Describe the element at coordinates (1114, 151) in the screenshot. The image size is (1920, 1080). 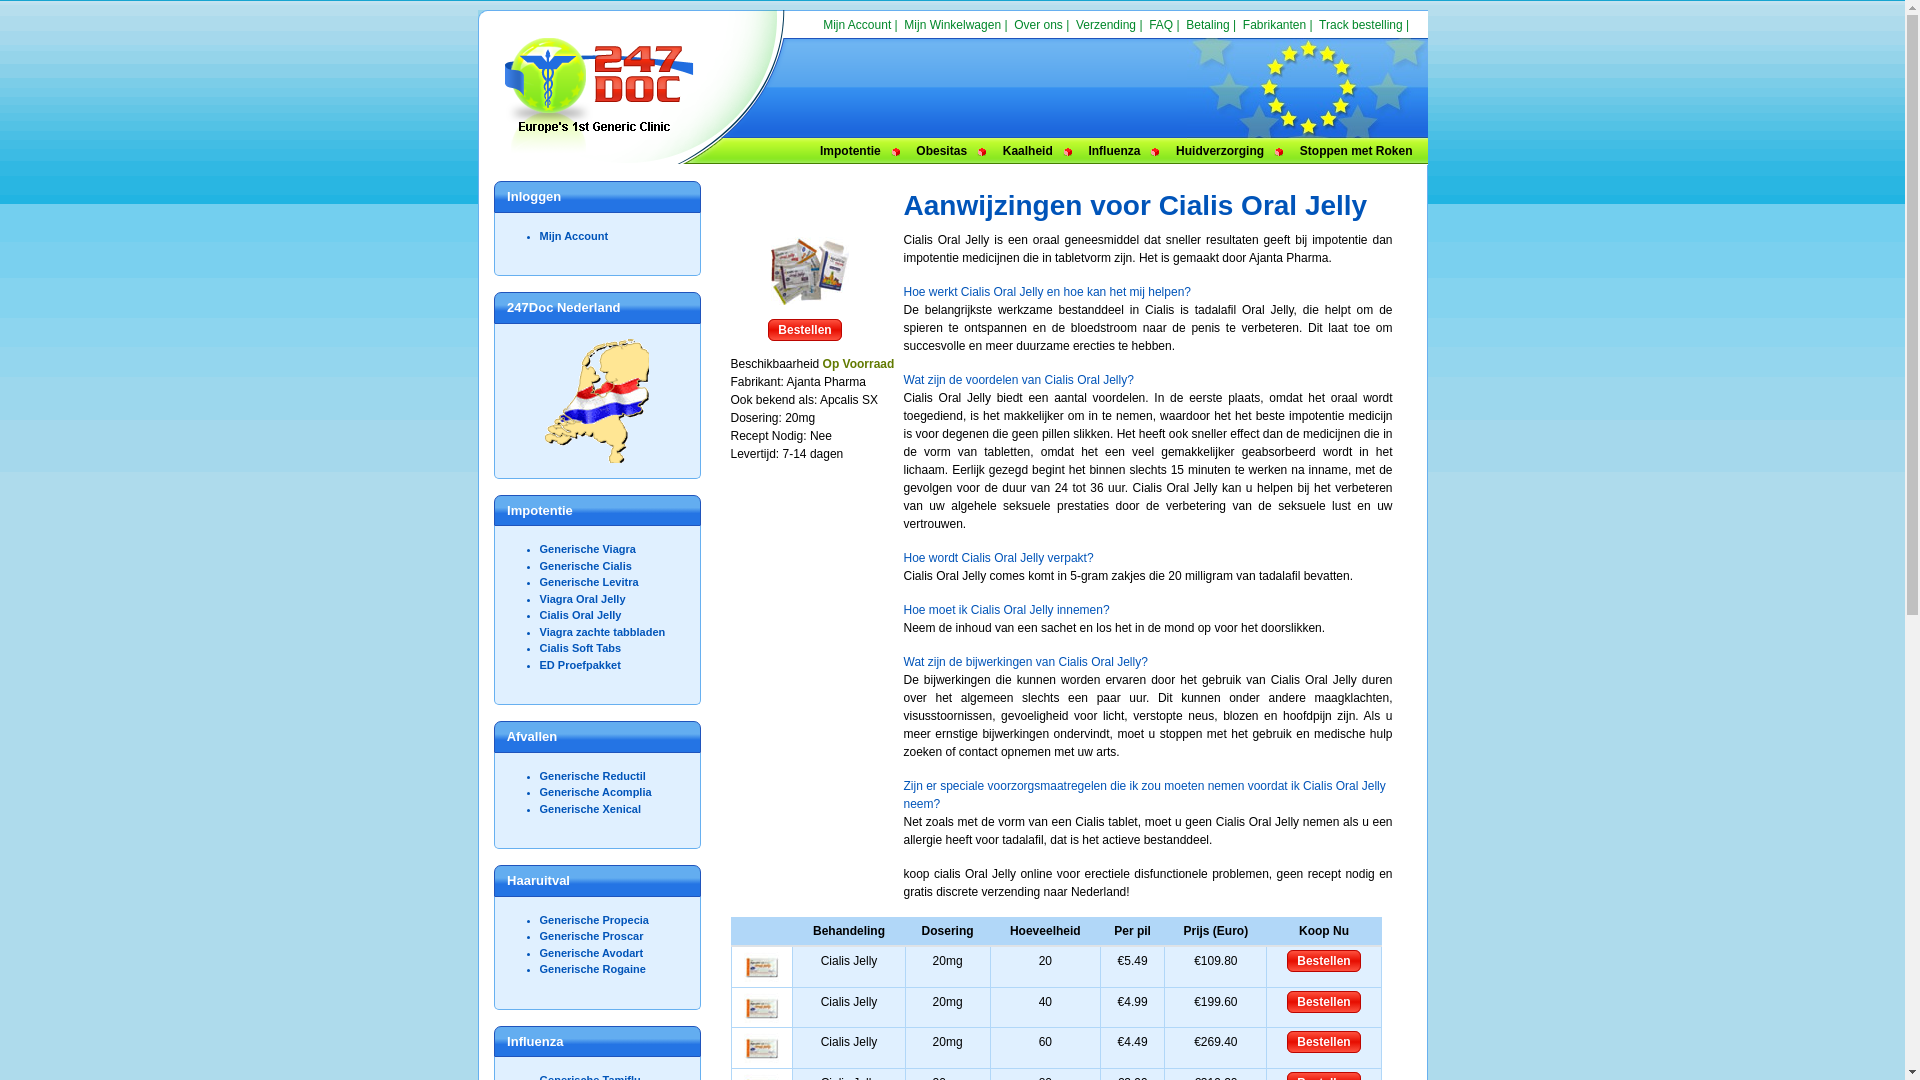
I see `Influenza` at that location.